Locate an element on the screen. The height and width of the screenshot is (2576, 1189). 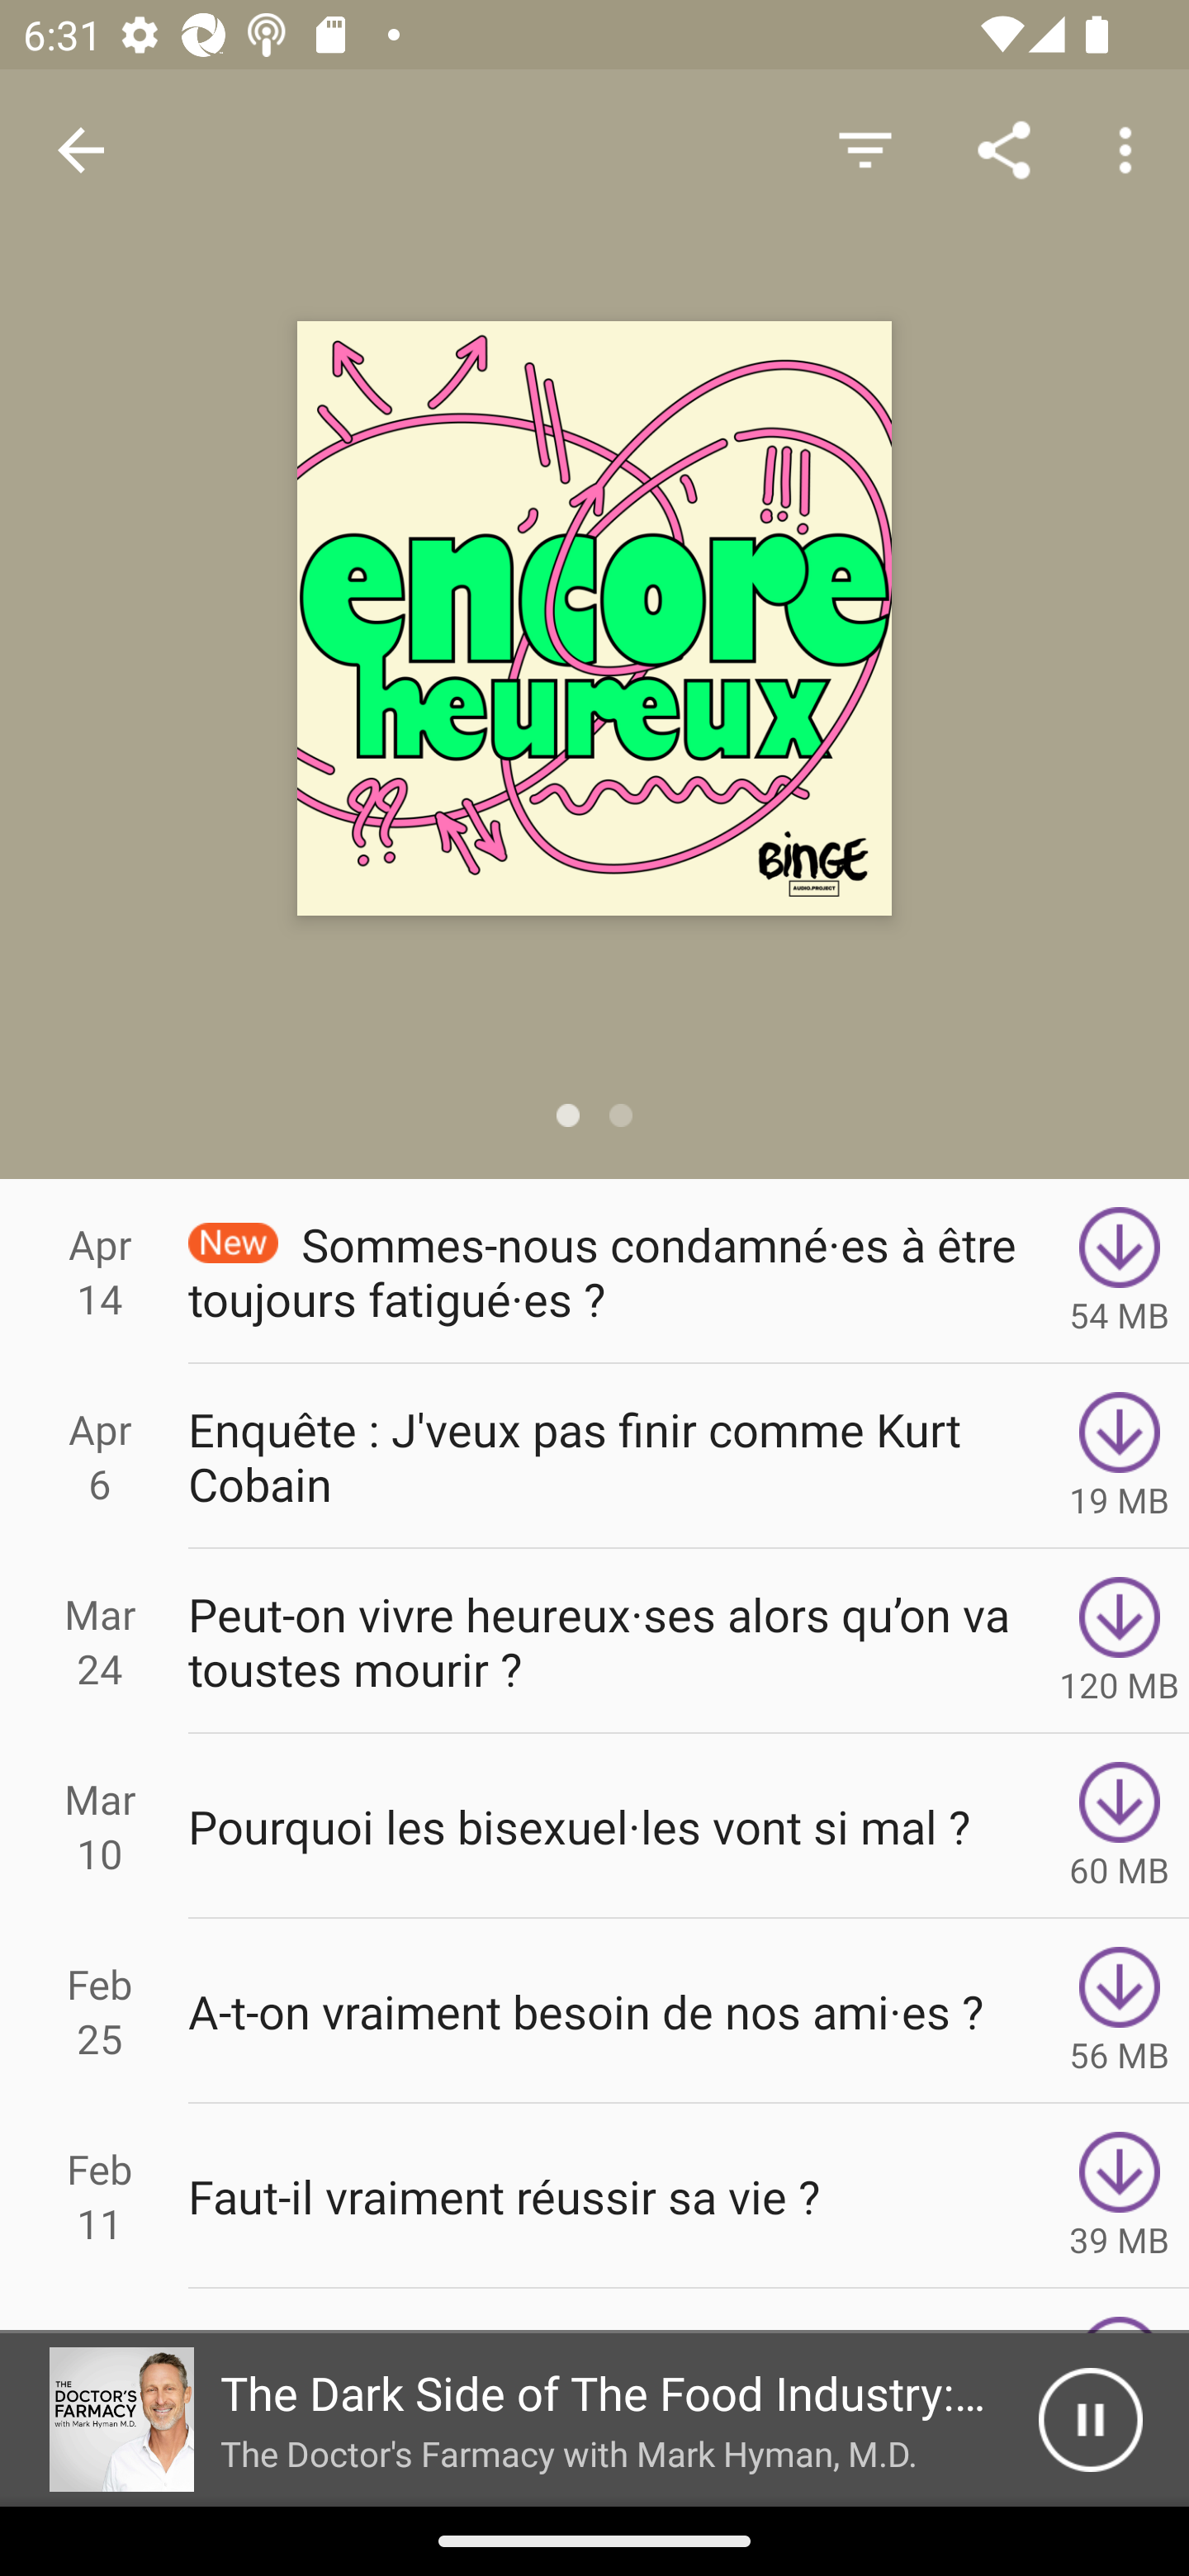
Navigate up is located at coordinates (81, 150).